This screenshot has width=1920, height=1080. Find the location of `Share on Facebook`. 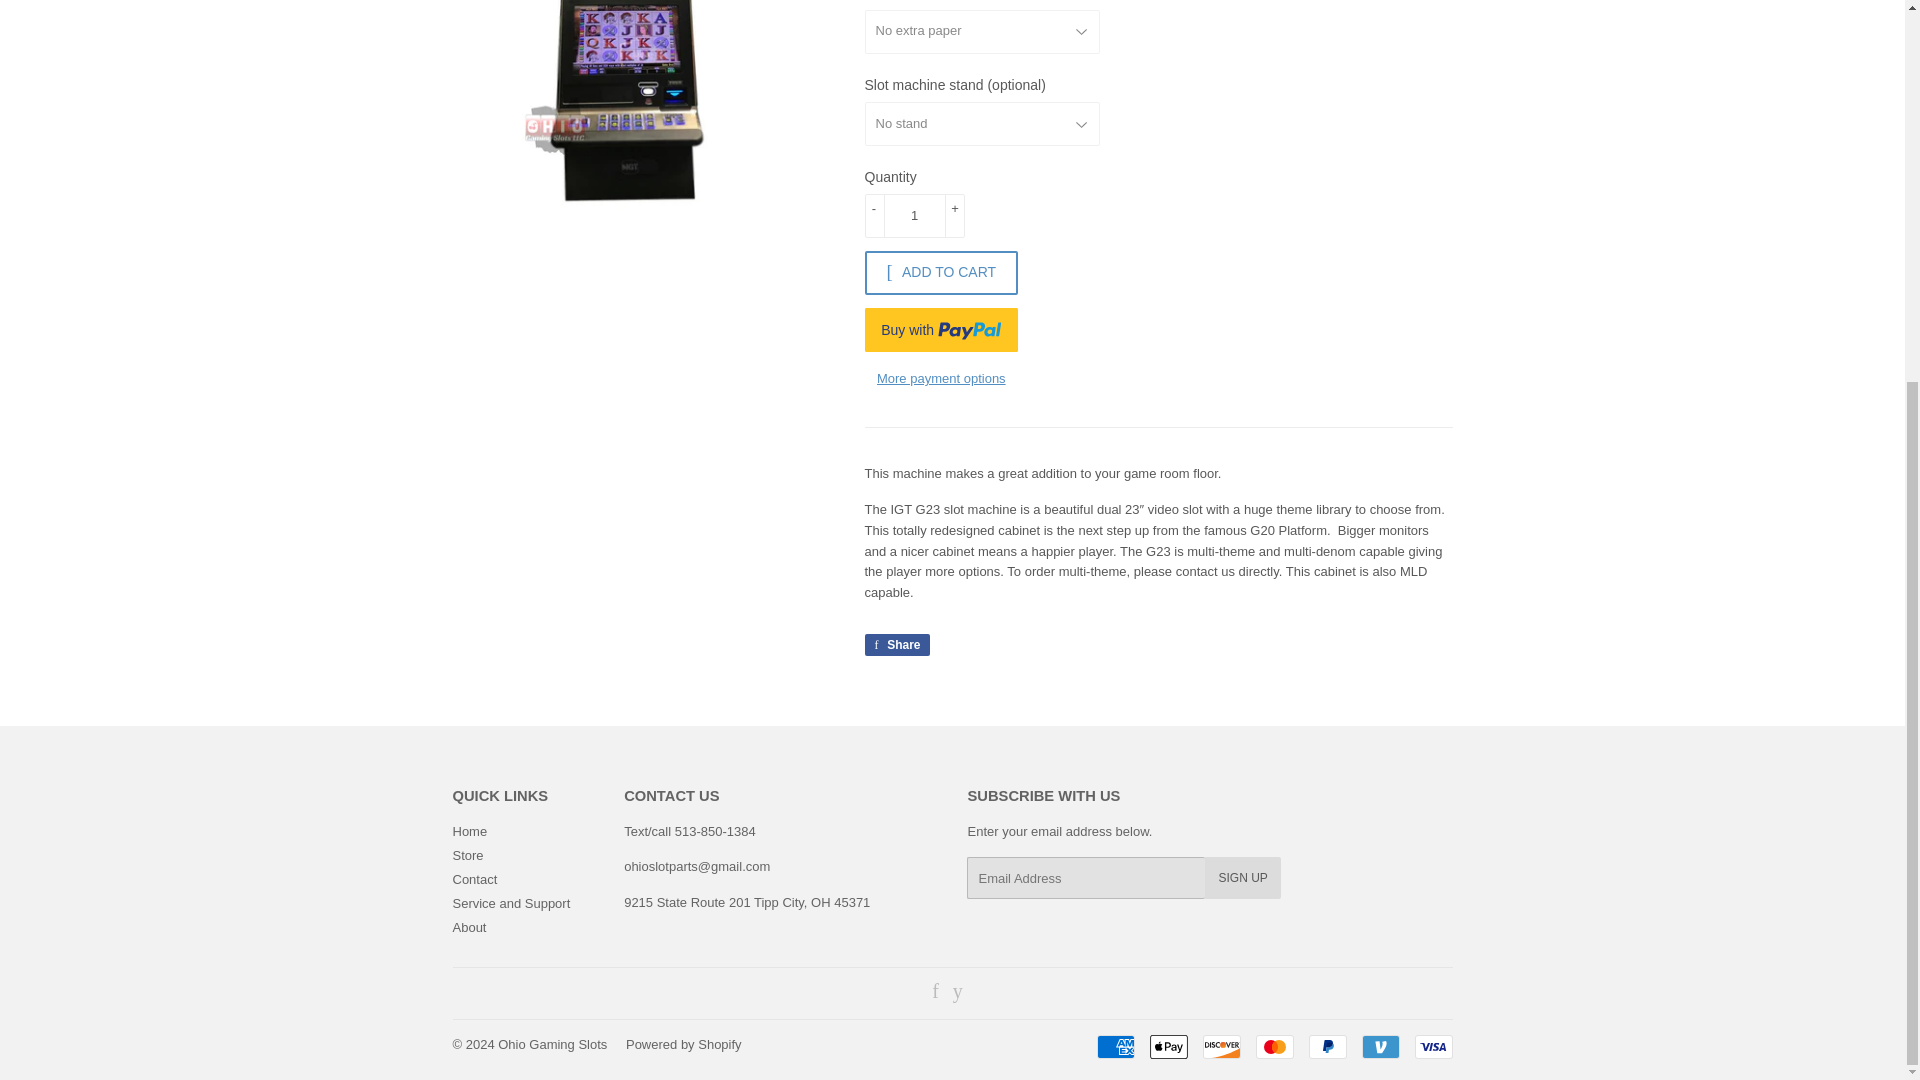

Share on Facebook is located at coordinates (896, 644).